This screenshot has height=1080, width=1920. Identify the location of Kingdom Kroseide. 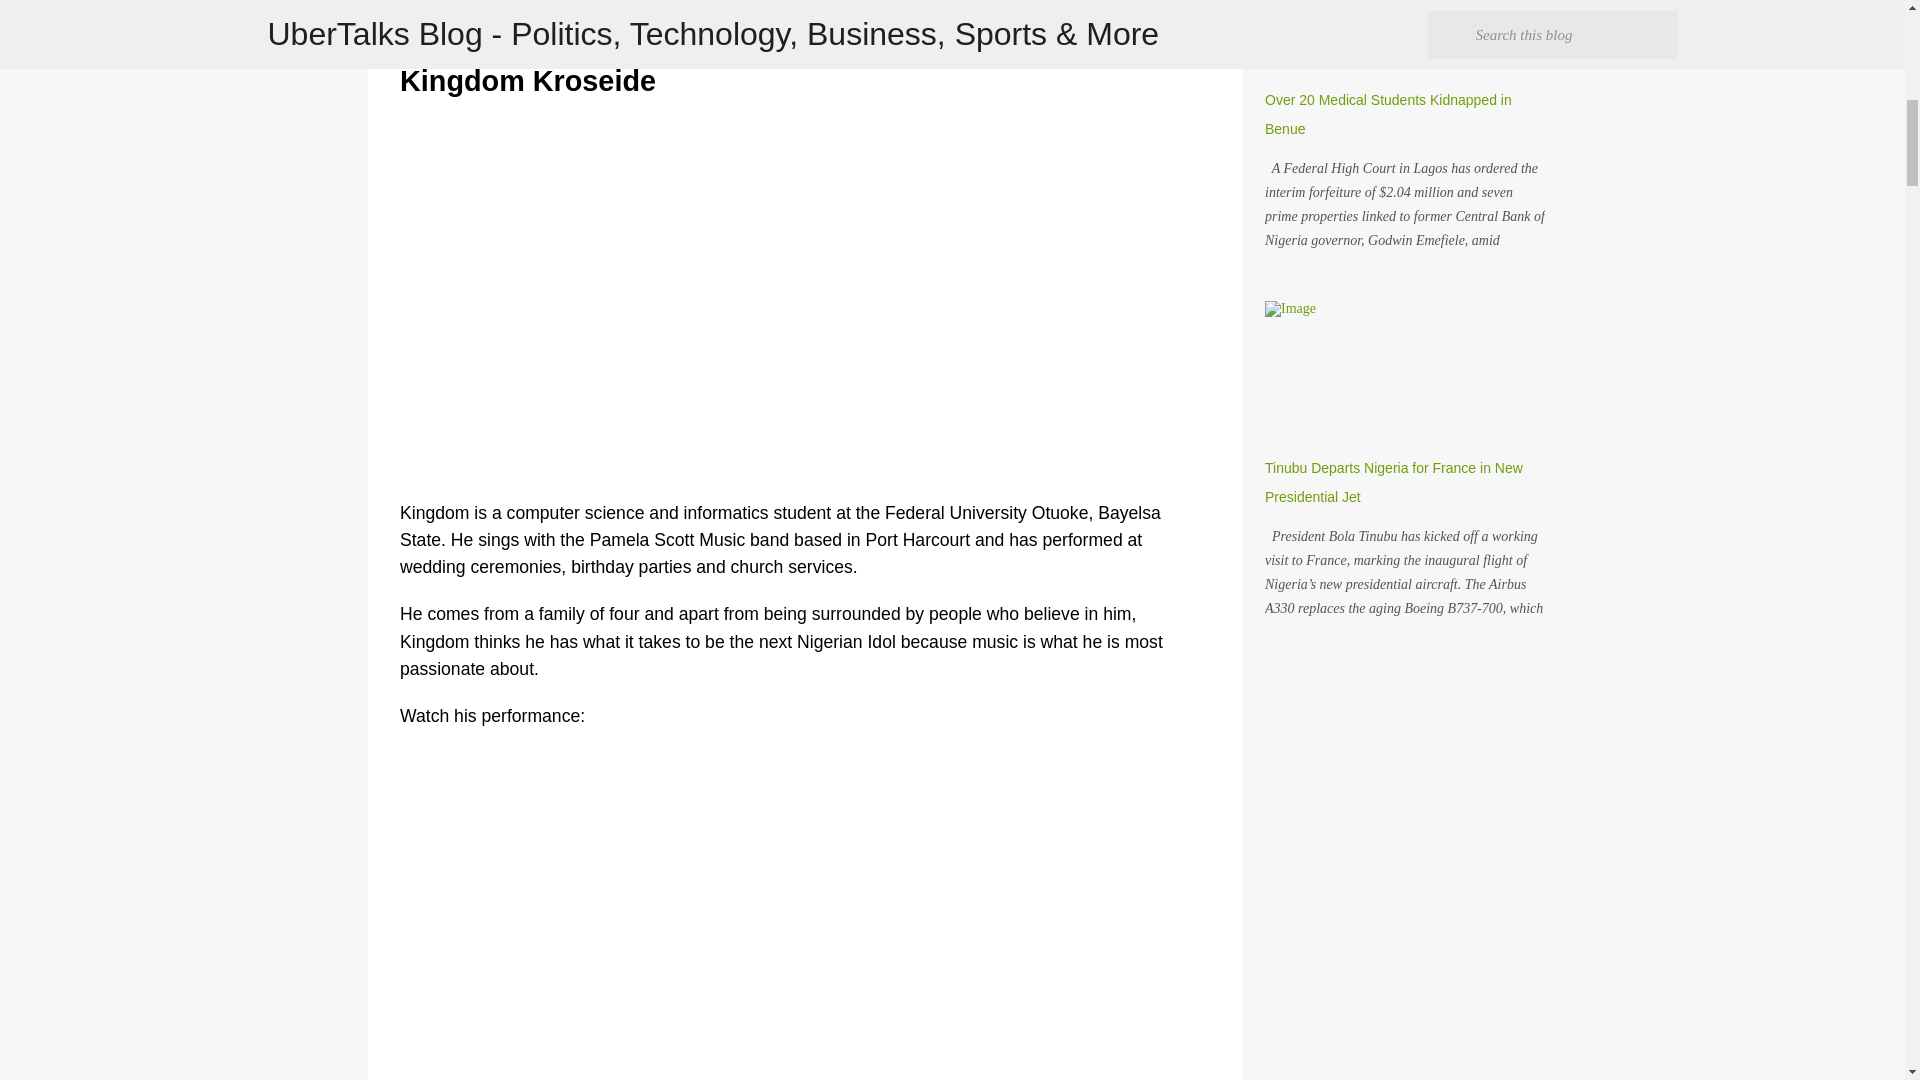
(528, 80).